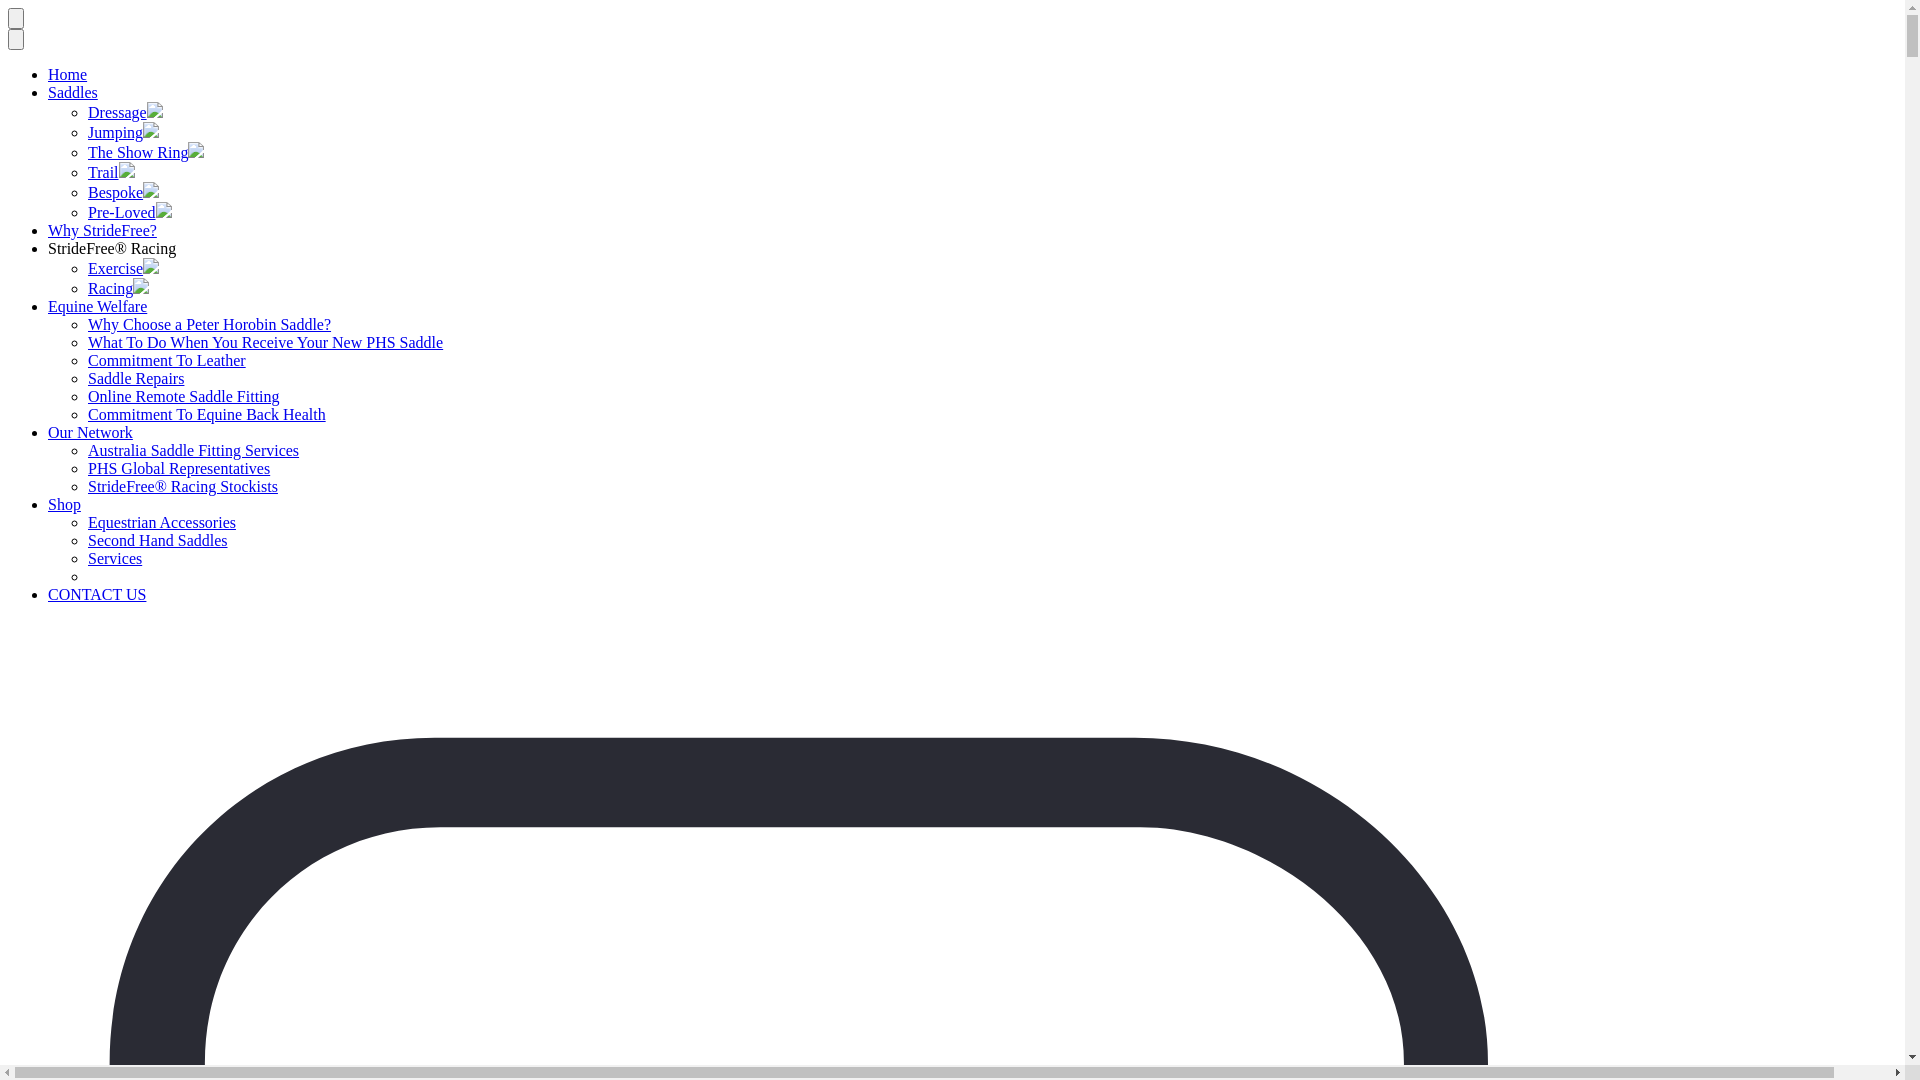 The height and width of the screenshot is (1080, 1920). I want to click on Jumping, so click(116, 132).